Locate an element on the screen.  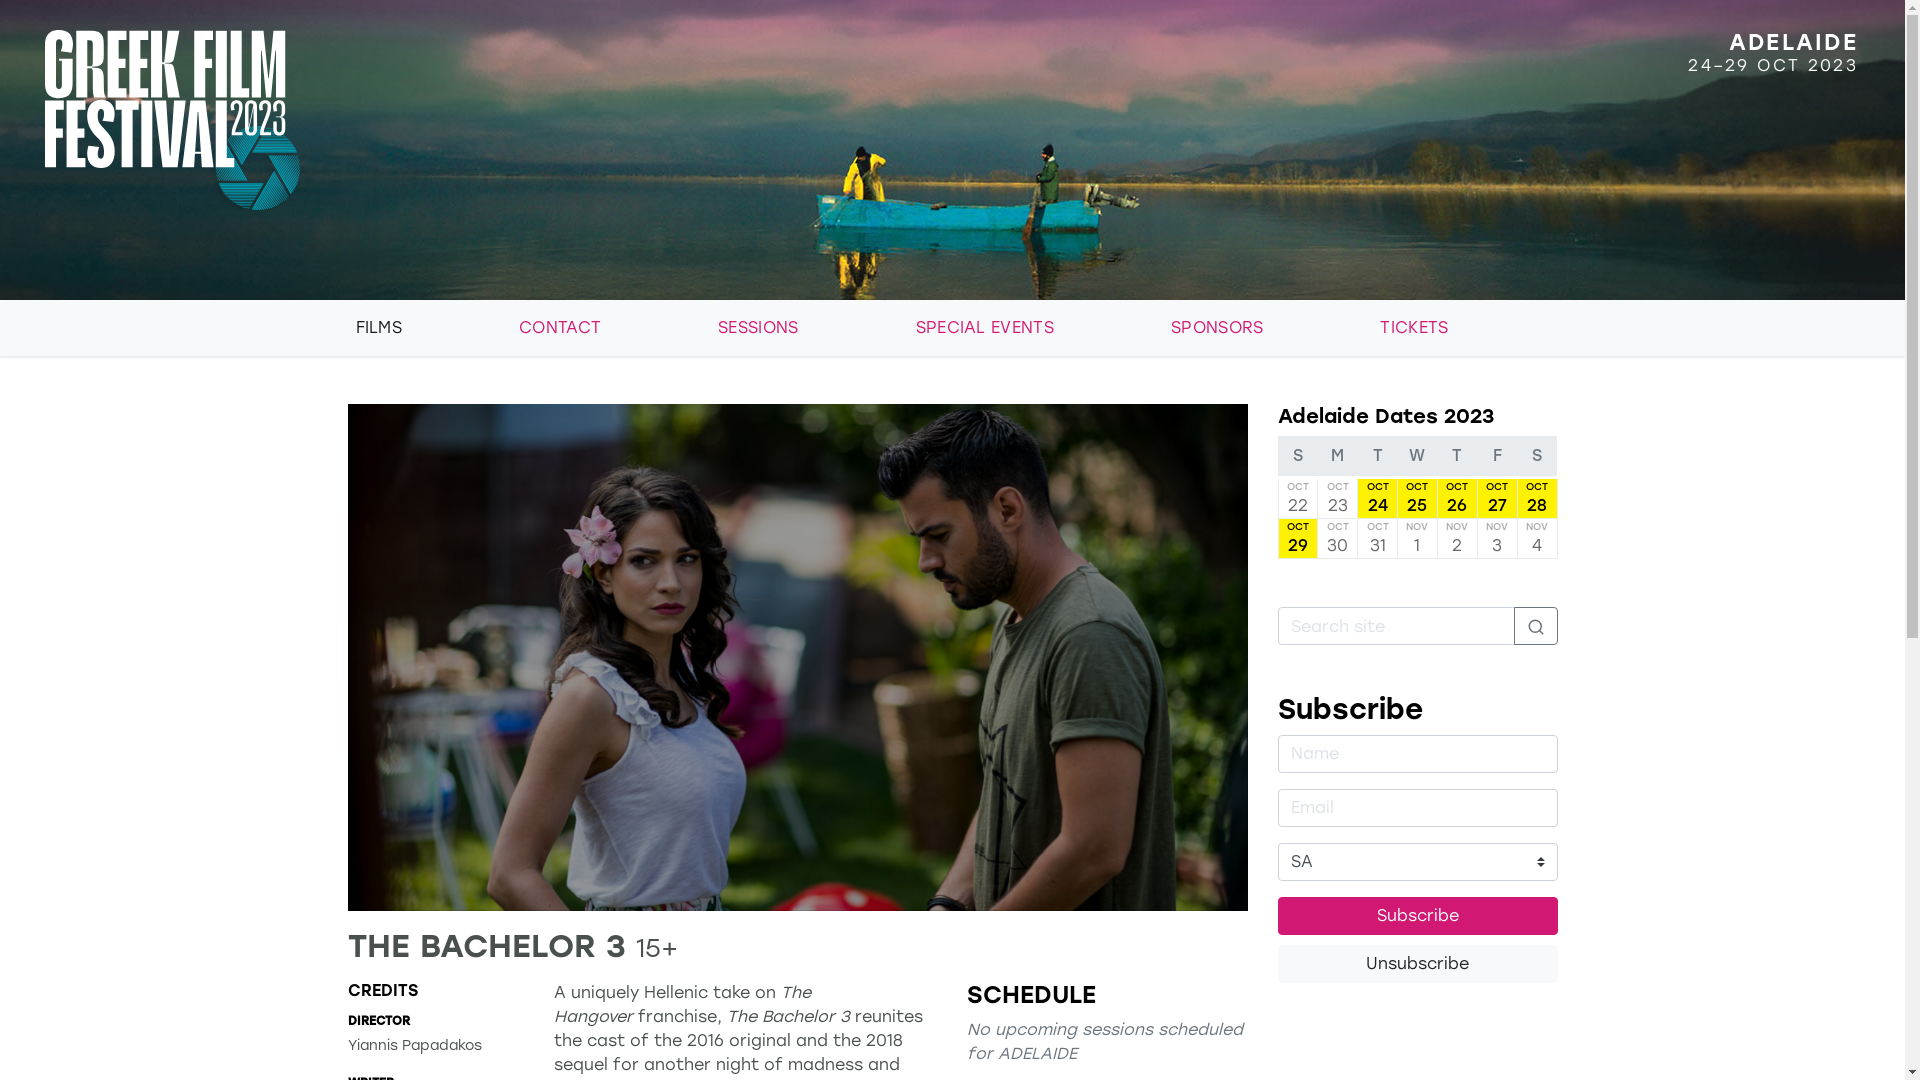
OCT
25 is located at coordinates (1418, 498).